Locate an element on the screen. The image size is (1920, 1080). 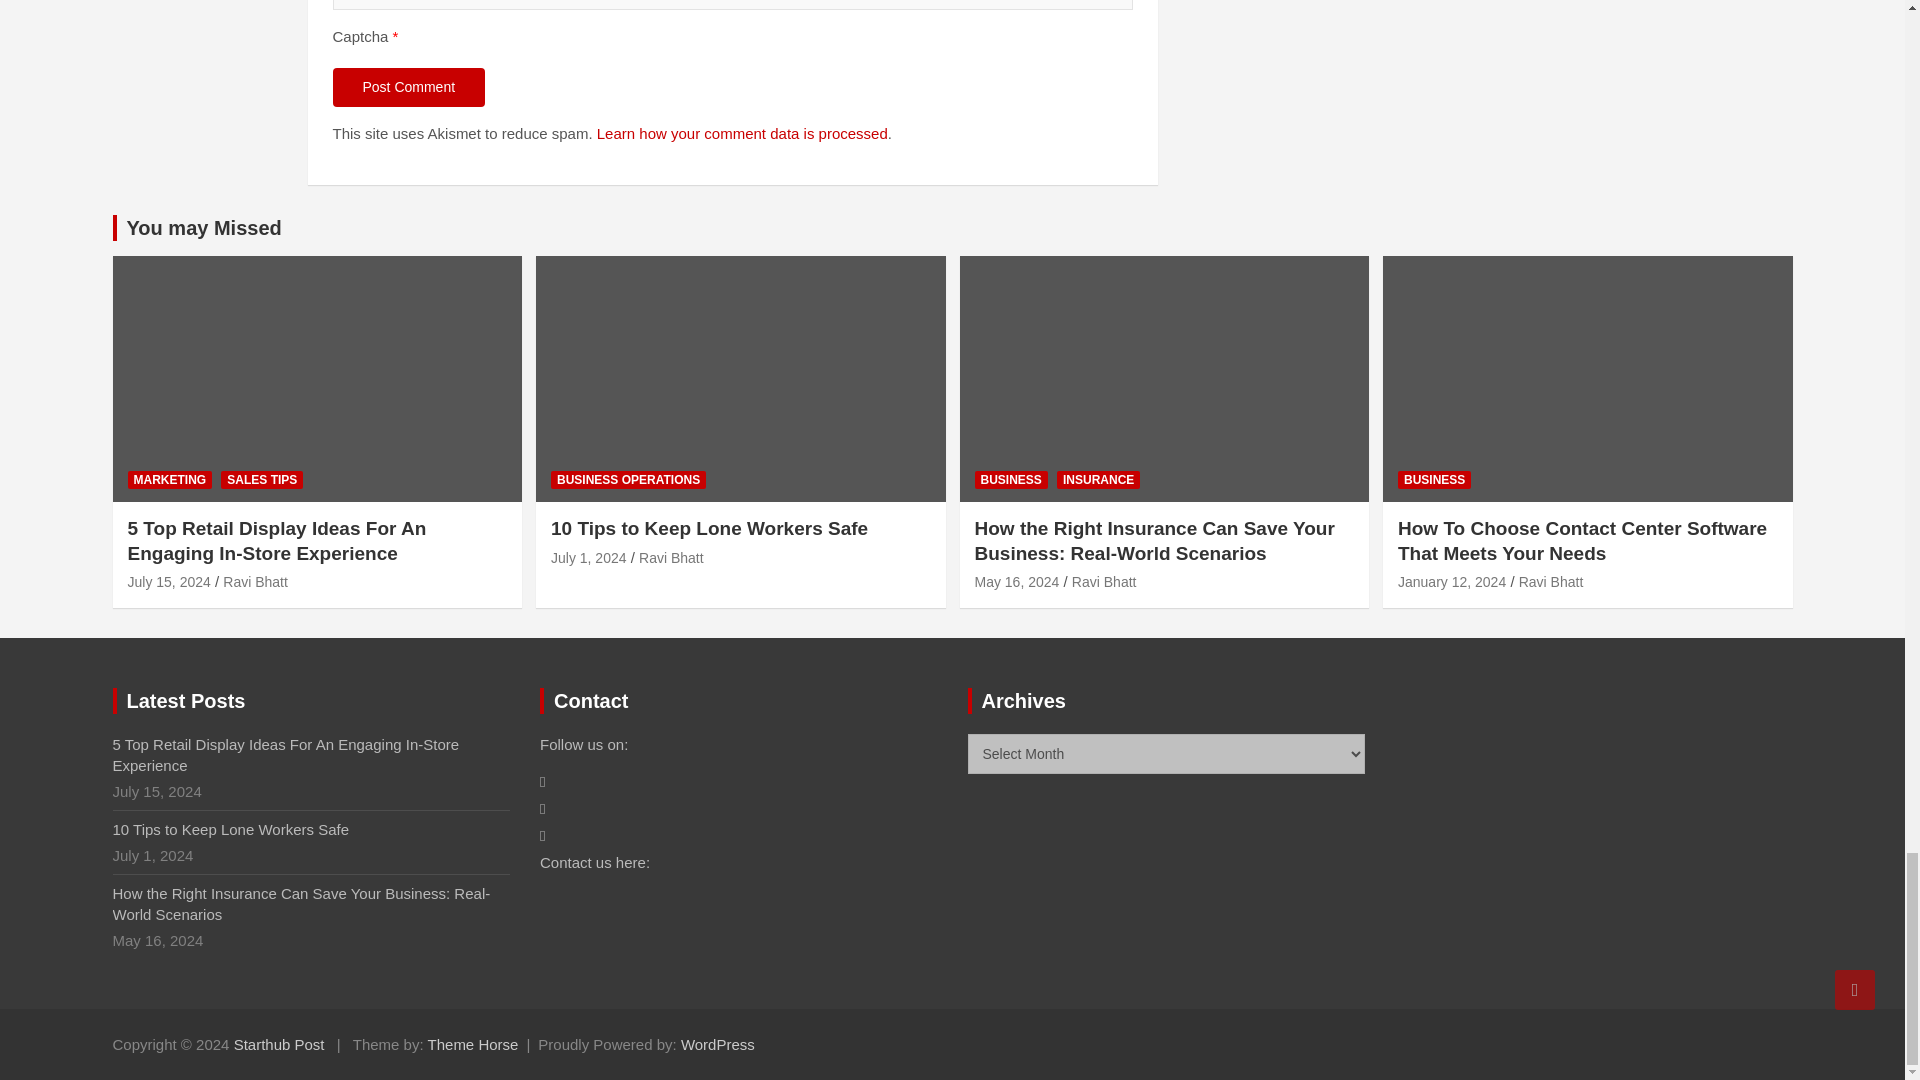
10 Tips to Keep Lone Workers Safe is located at coordinates (589, 557).